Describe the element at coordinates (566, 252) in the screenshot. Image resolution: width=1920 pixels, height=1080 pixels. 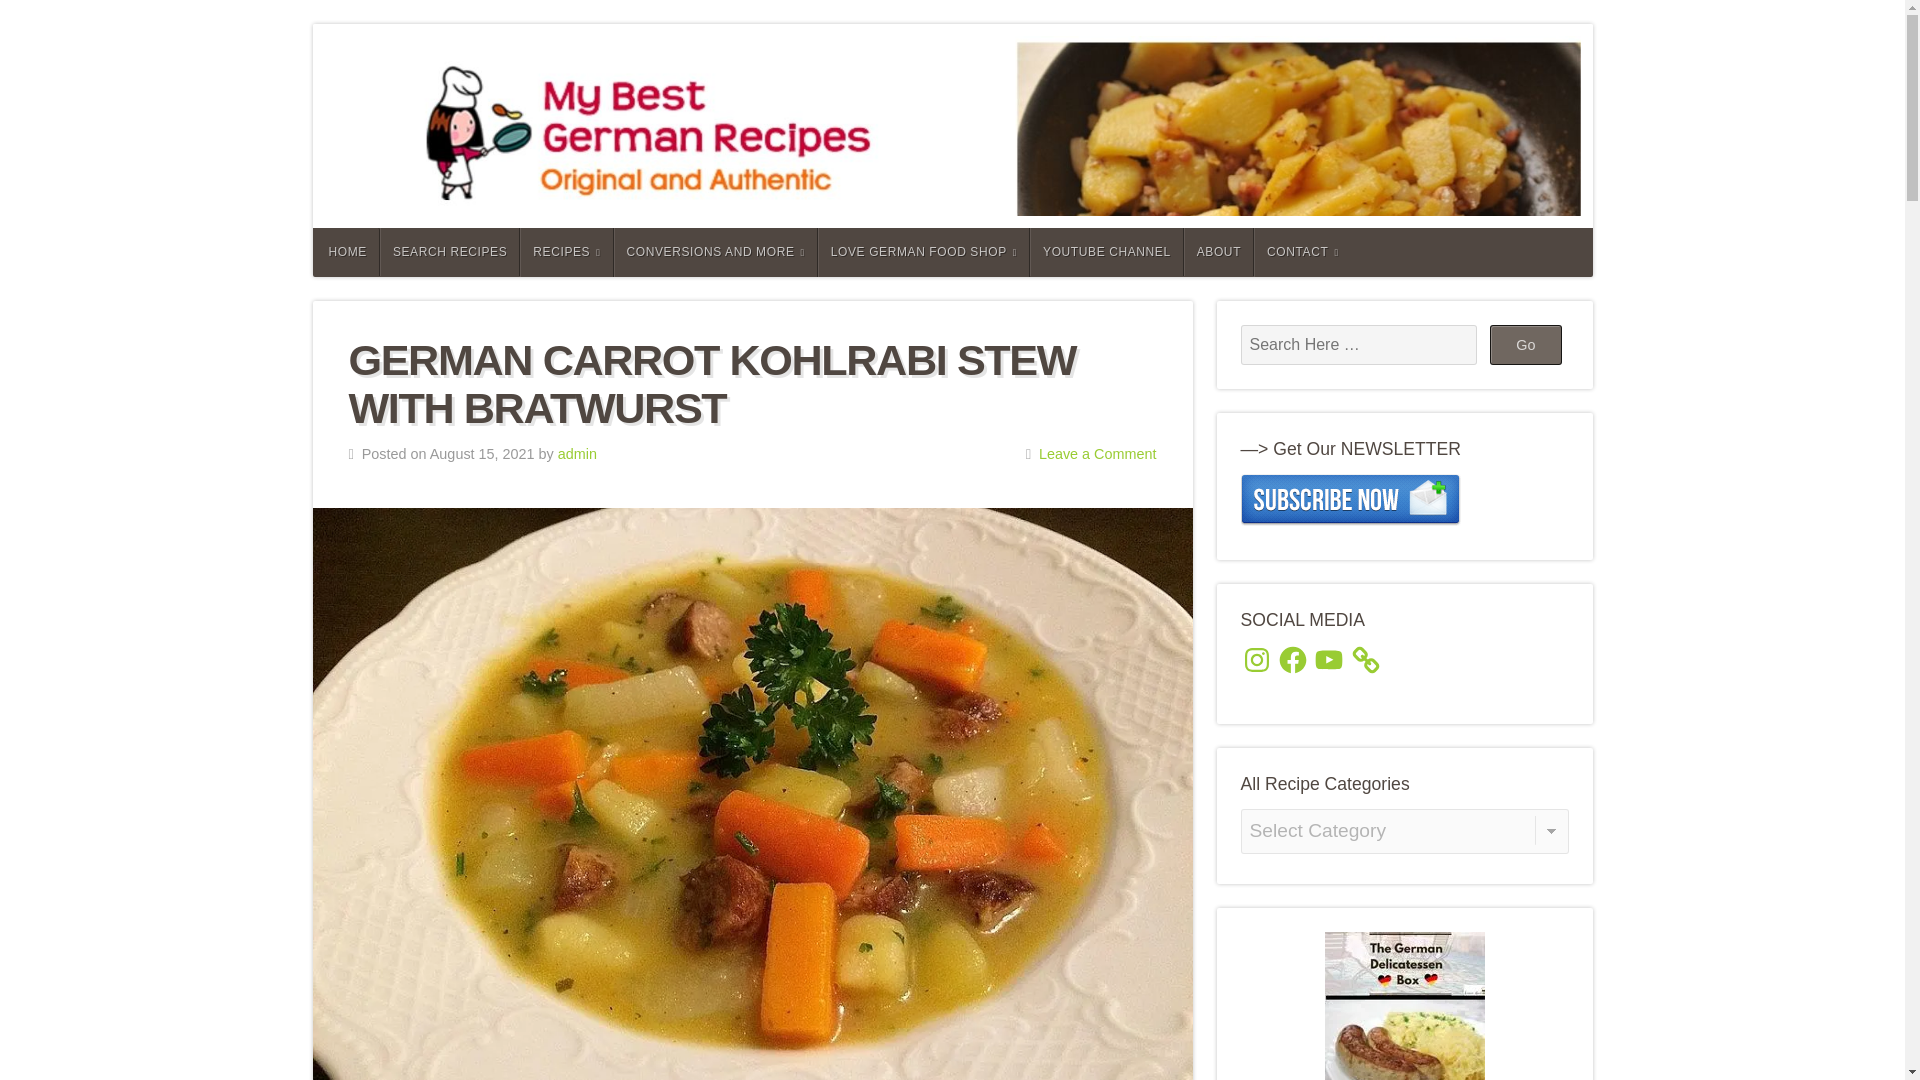
I see `RECIPES` at that location.